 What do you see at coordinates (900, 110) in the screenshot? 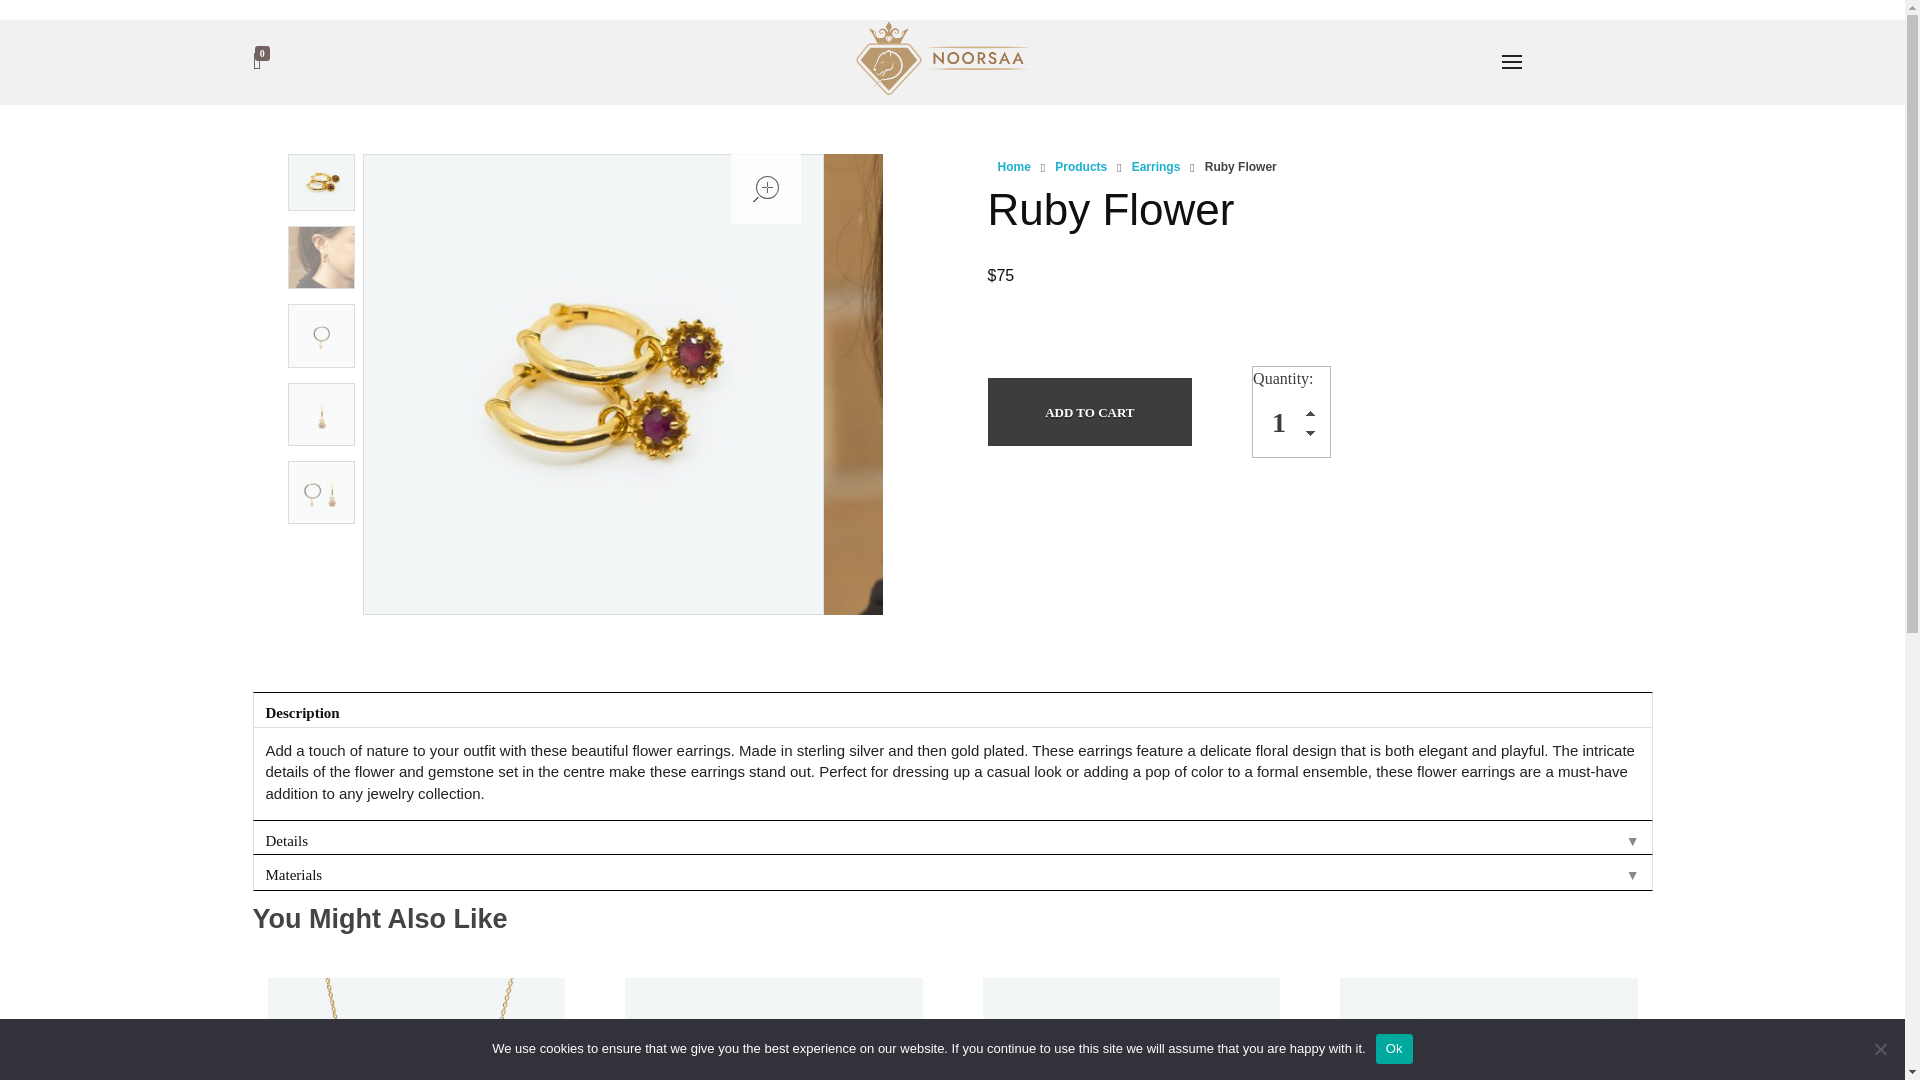
I see `Noorsaa` at bounding box center [900, 110].